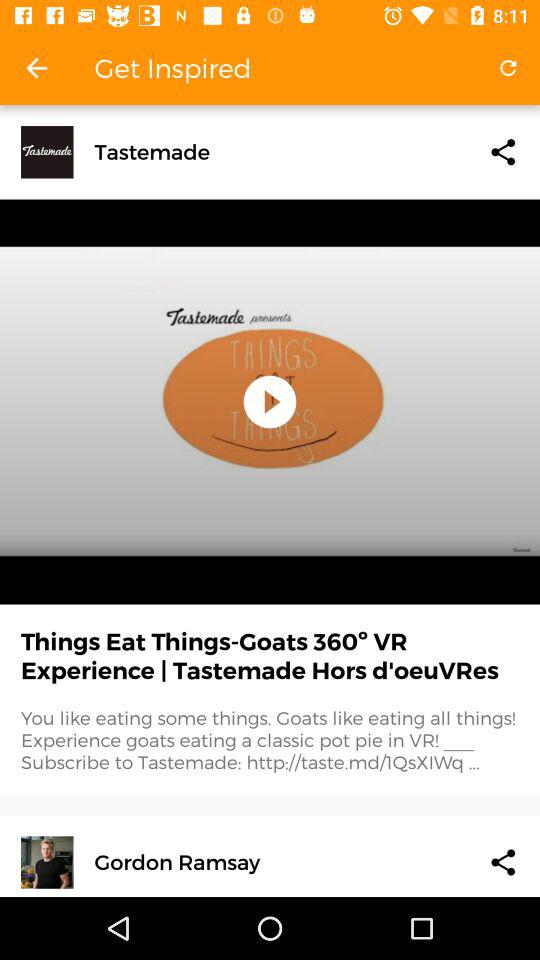  Describe the element at coordinates (503, 152) in the screenshot. I see `share` at that location.